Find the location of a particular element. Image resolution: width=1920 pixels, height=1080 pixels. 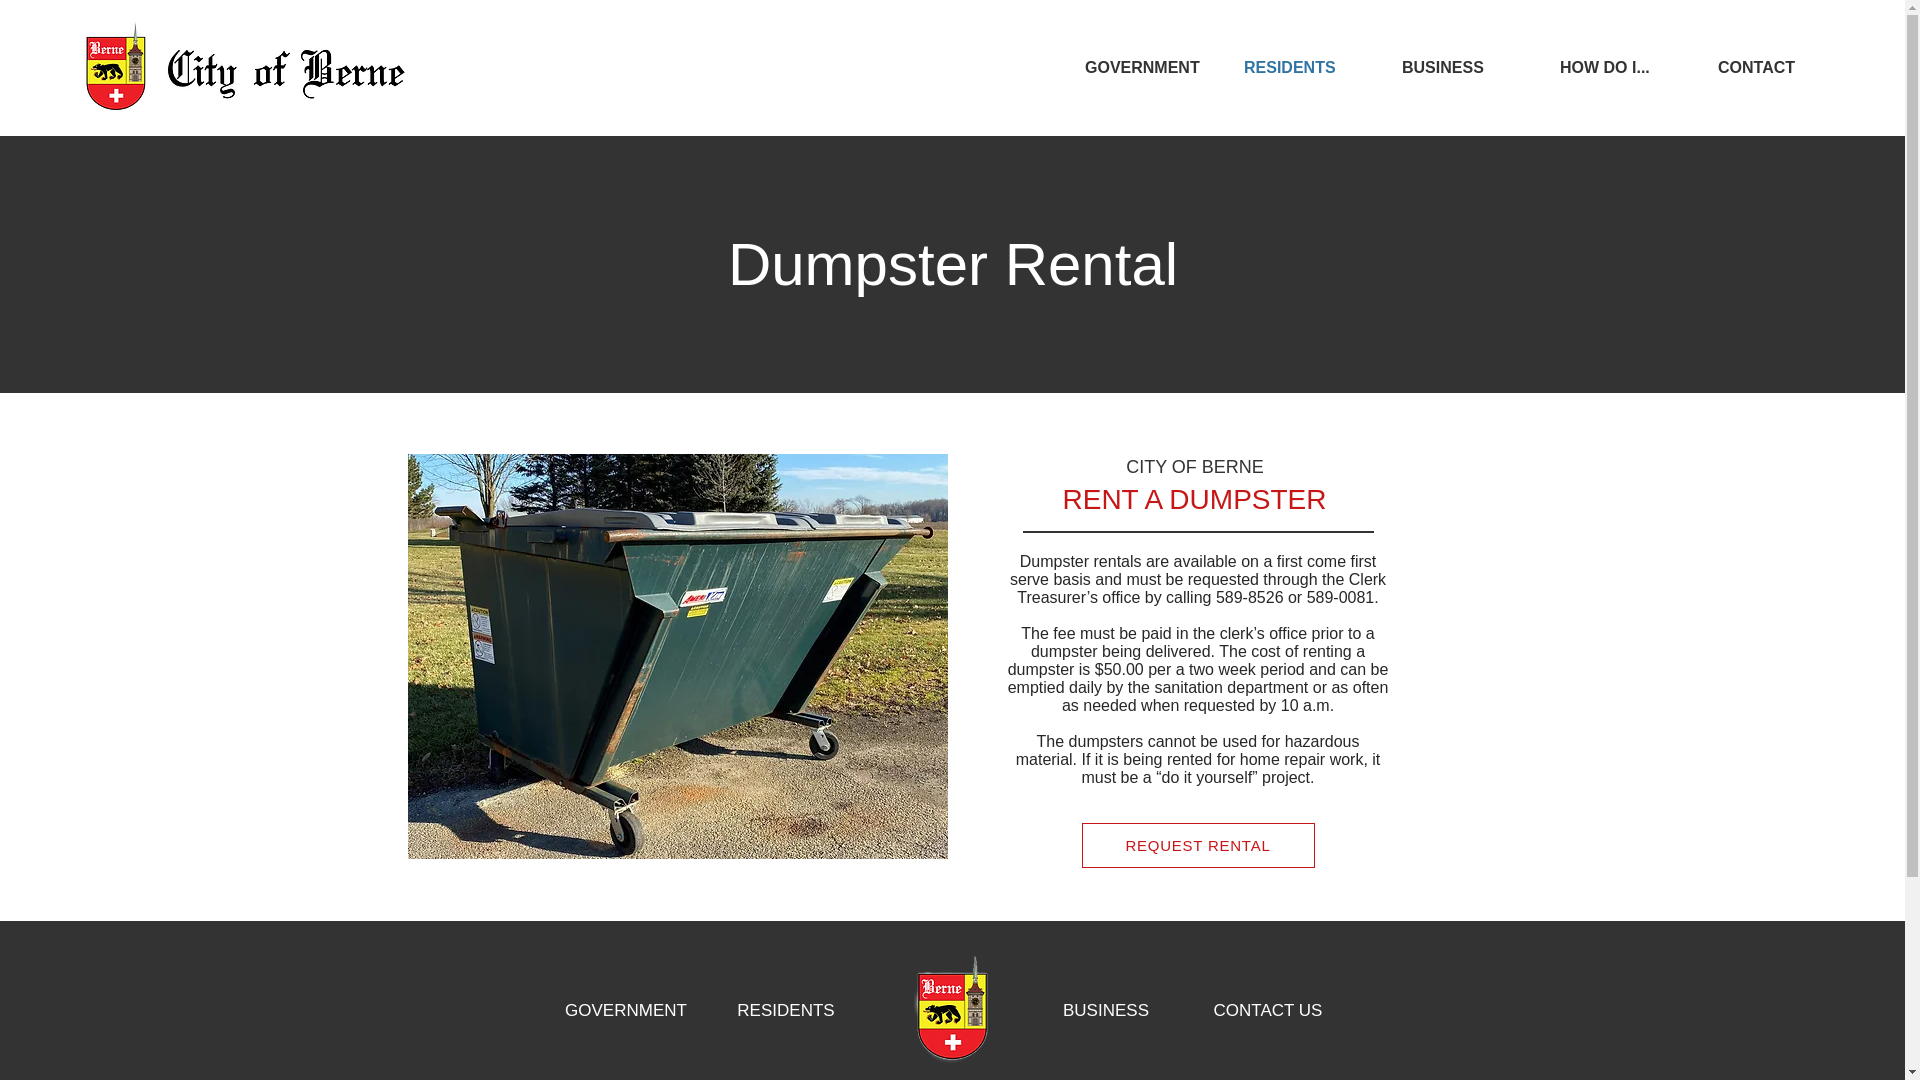

Berne Fire Department.jpeg is located at coordinates (678, 656).